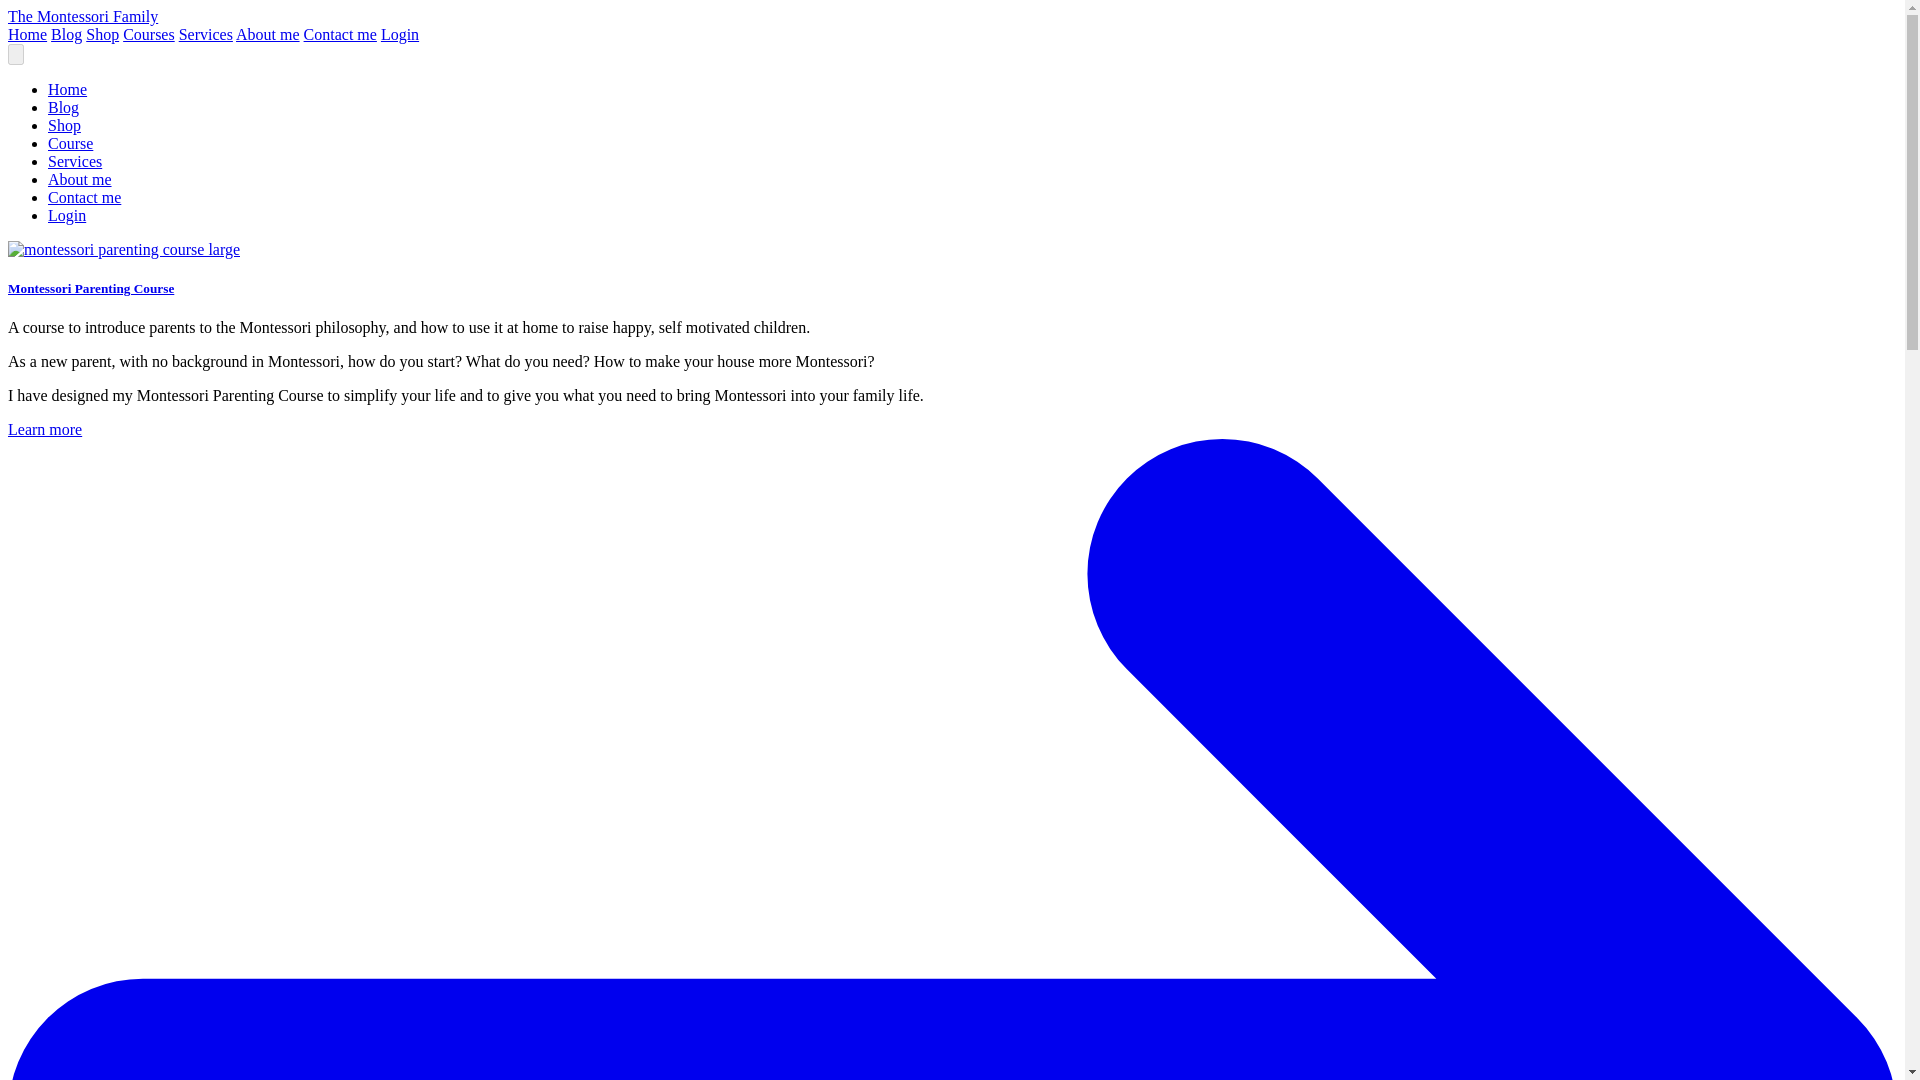 The height and width of the screenshot is (1080, 1920). Describe the element at coordinates (70, 144) in the screenshot. I see `Course` at that location.